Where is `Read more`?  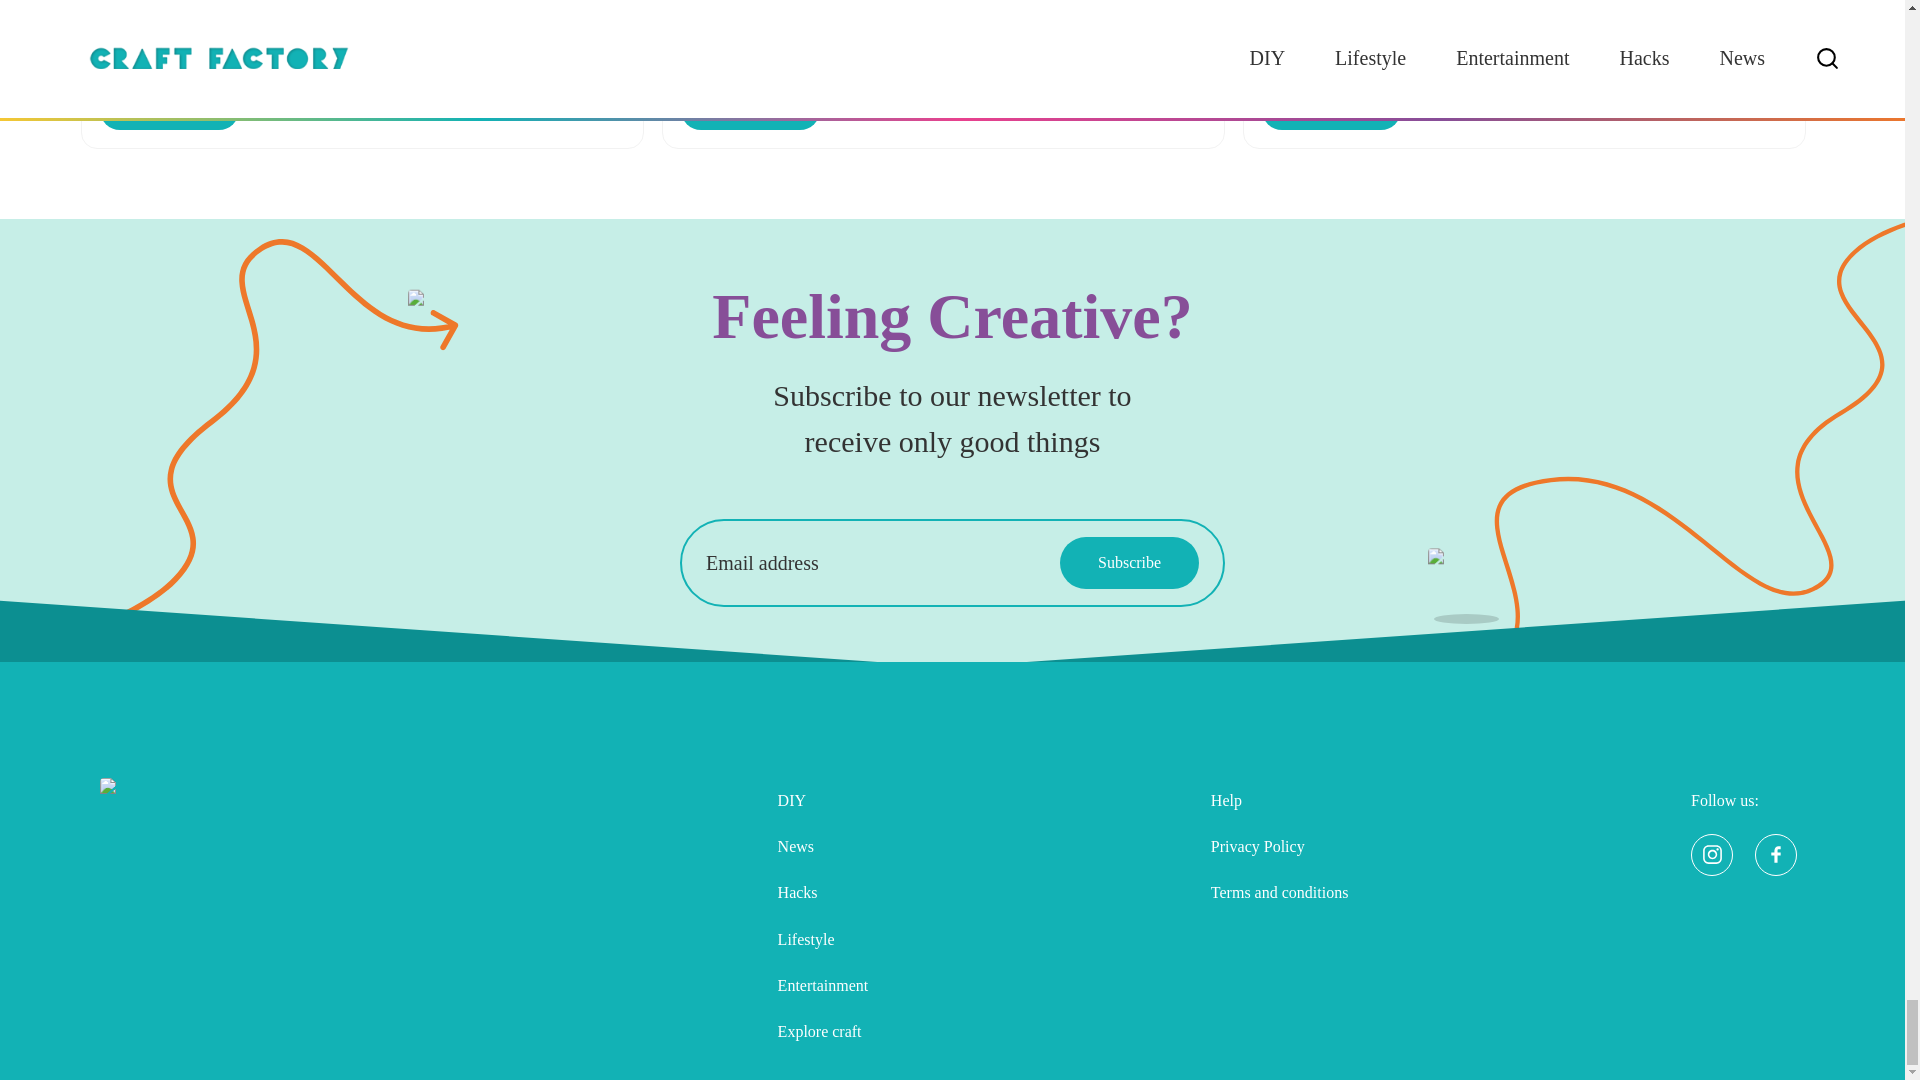
Read more is located at coordinates (750, 109).